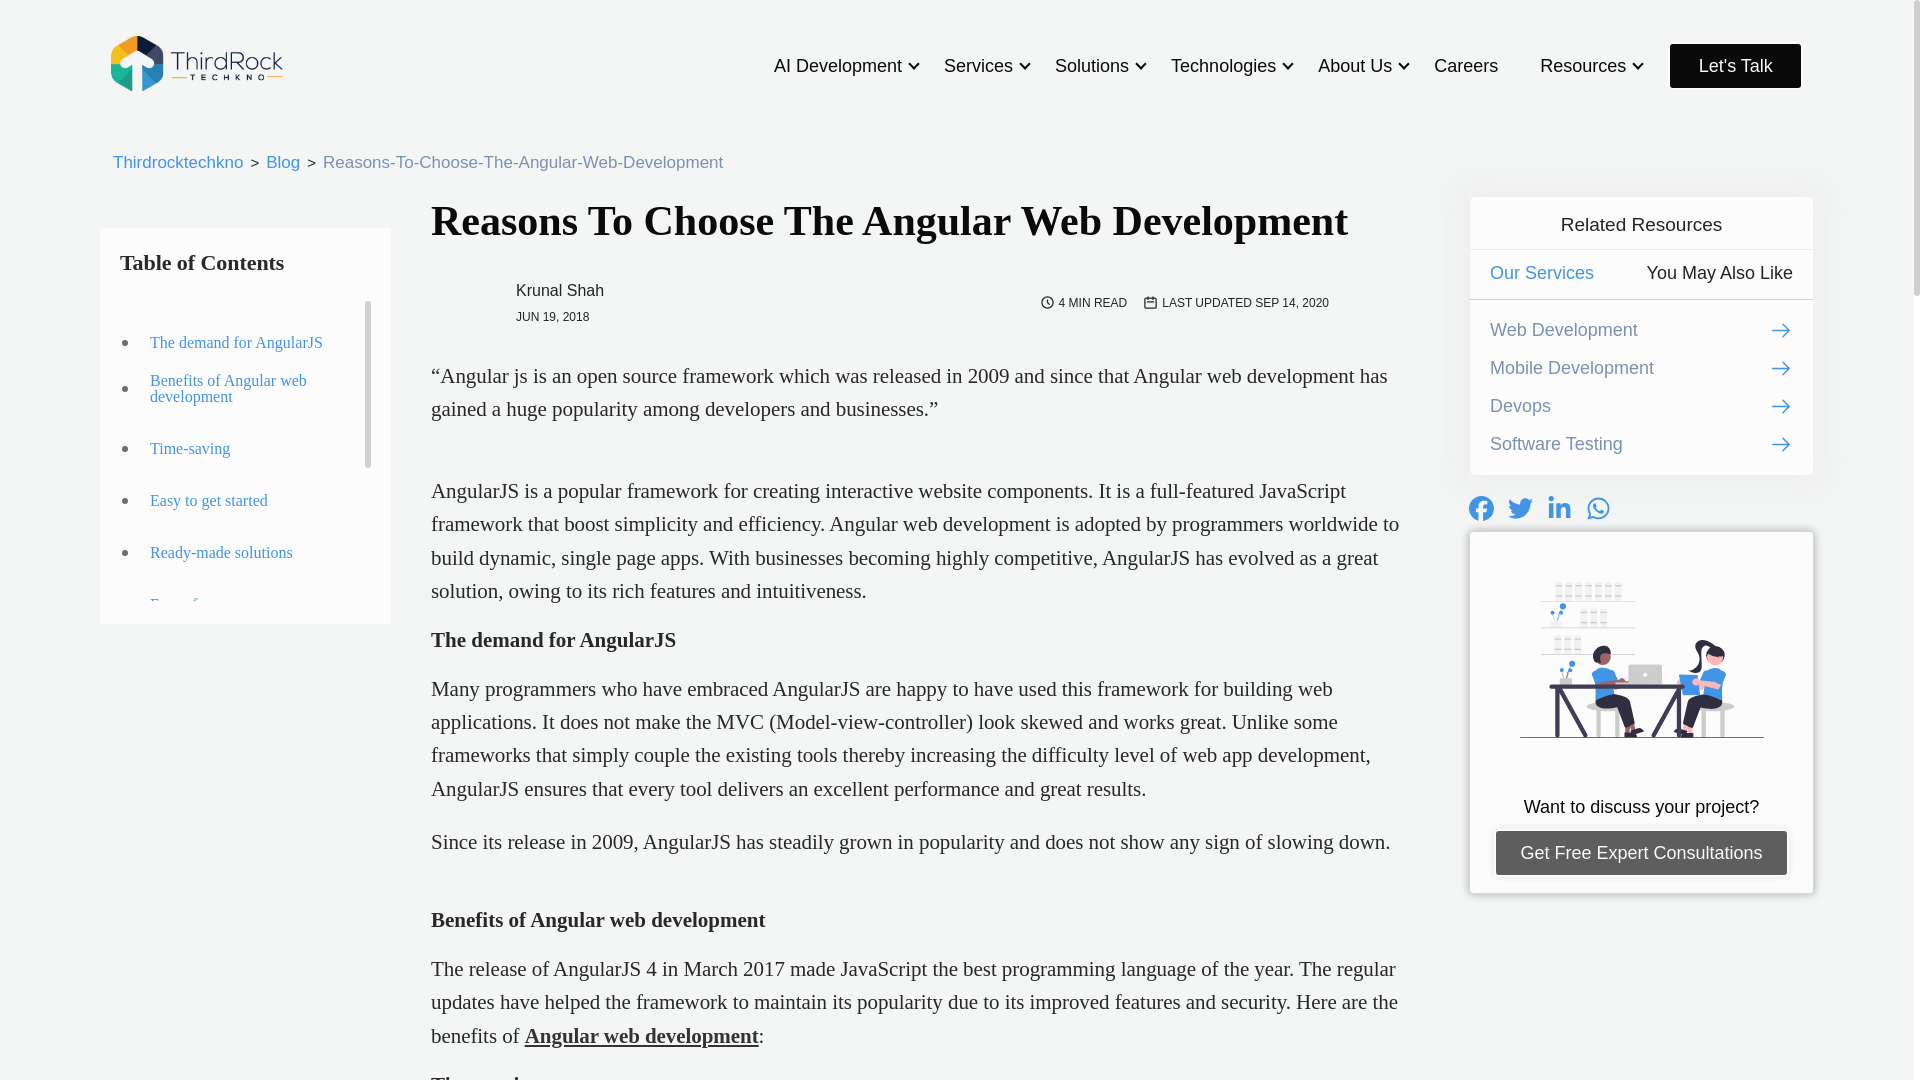 This screenshot has height=1080, width=1920. Describe the element at coordinates (1466, 66) in the screenshot. I see `Careers` at that location.